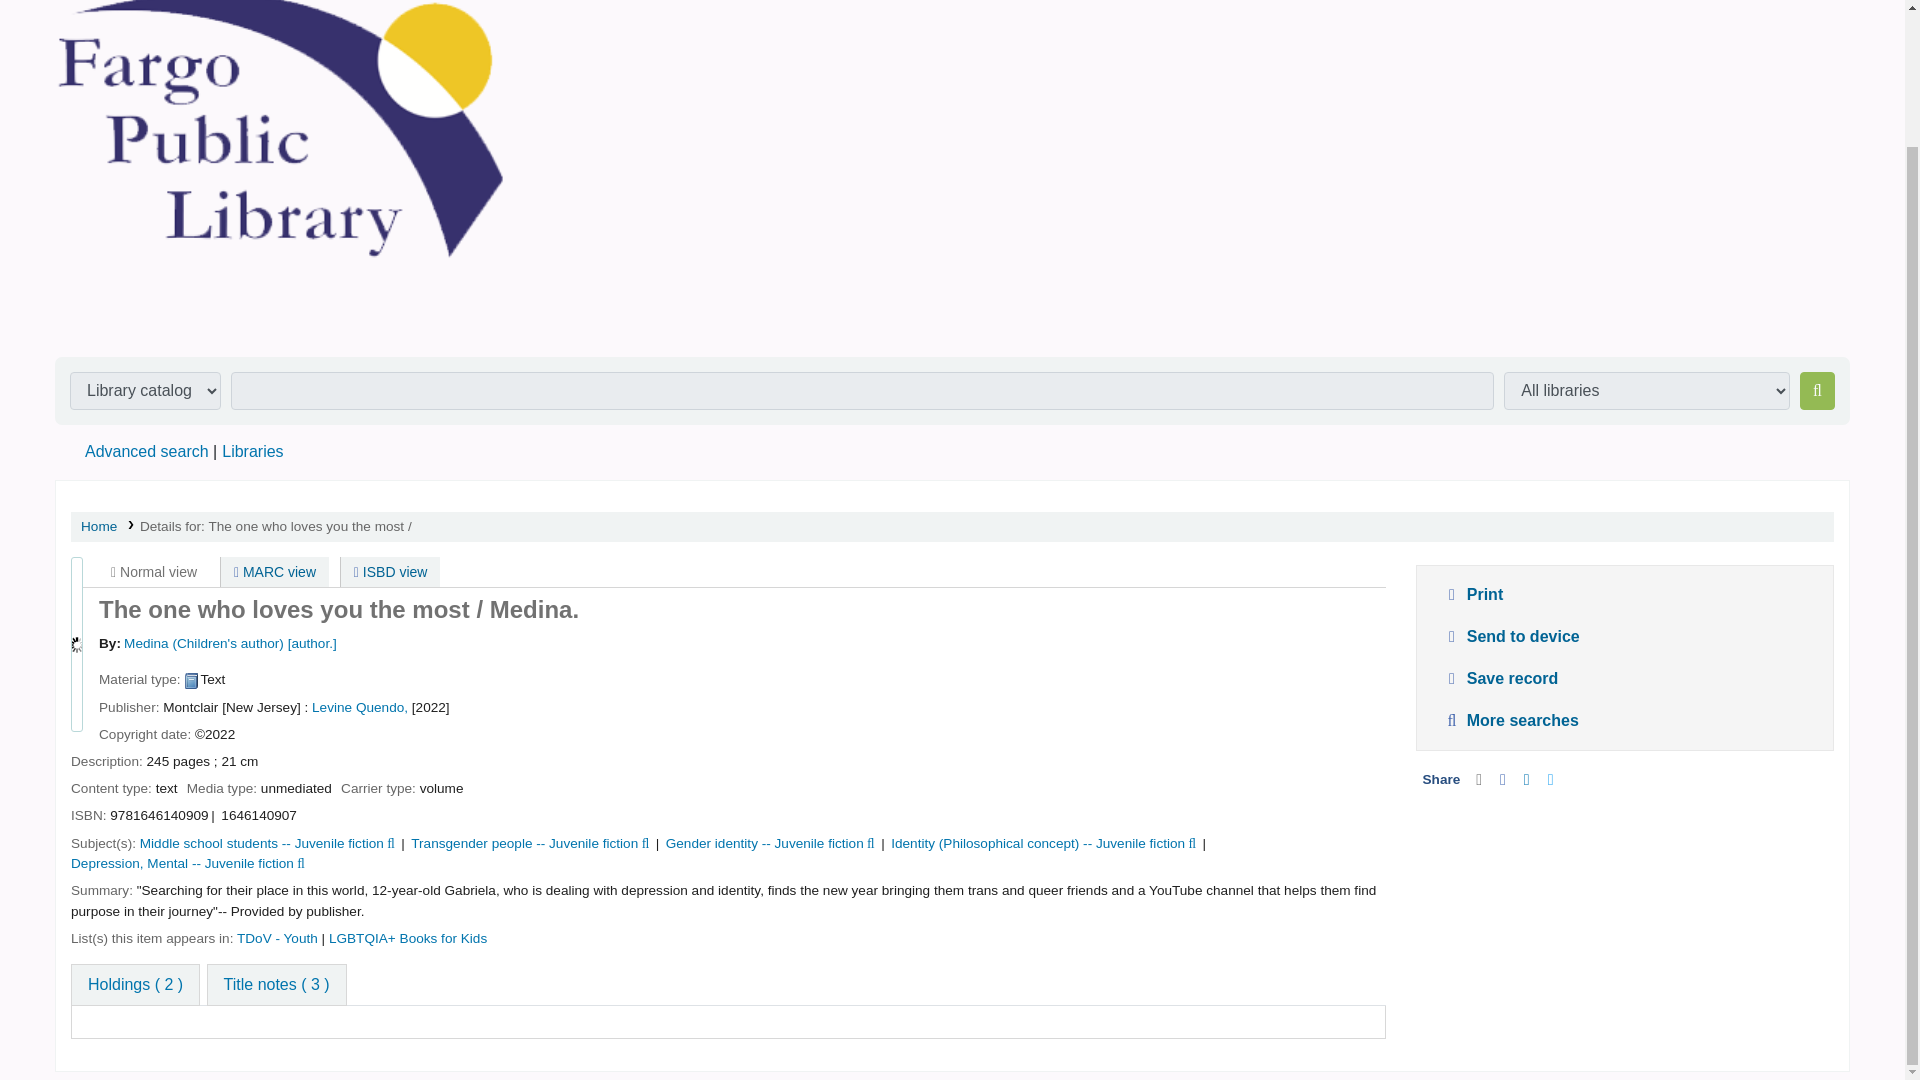 Image resolution: width=1920 pixels, height=1080 pixels. I want to click on Libraries, so click(252, 451).